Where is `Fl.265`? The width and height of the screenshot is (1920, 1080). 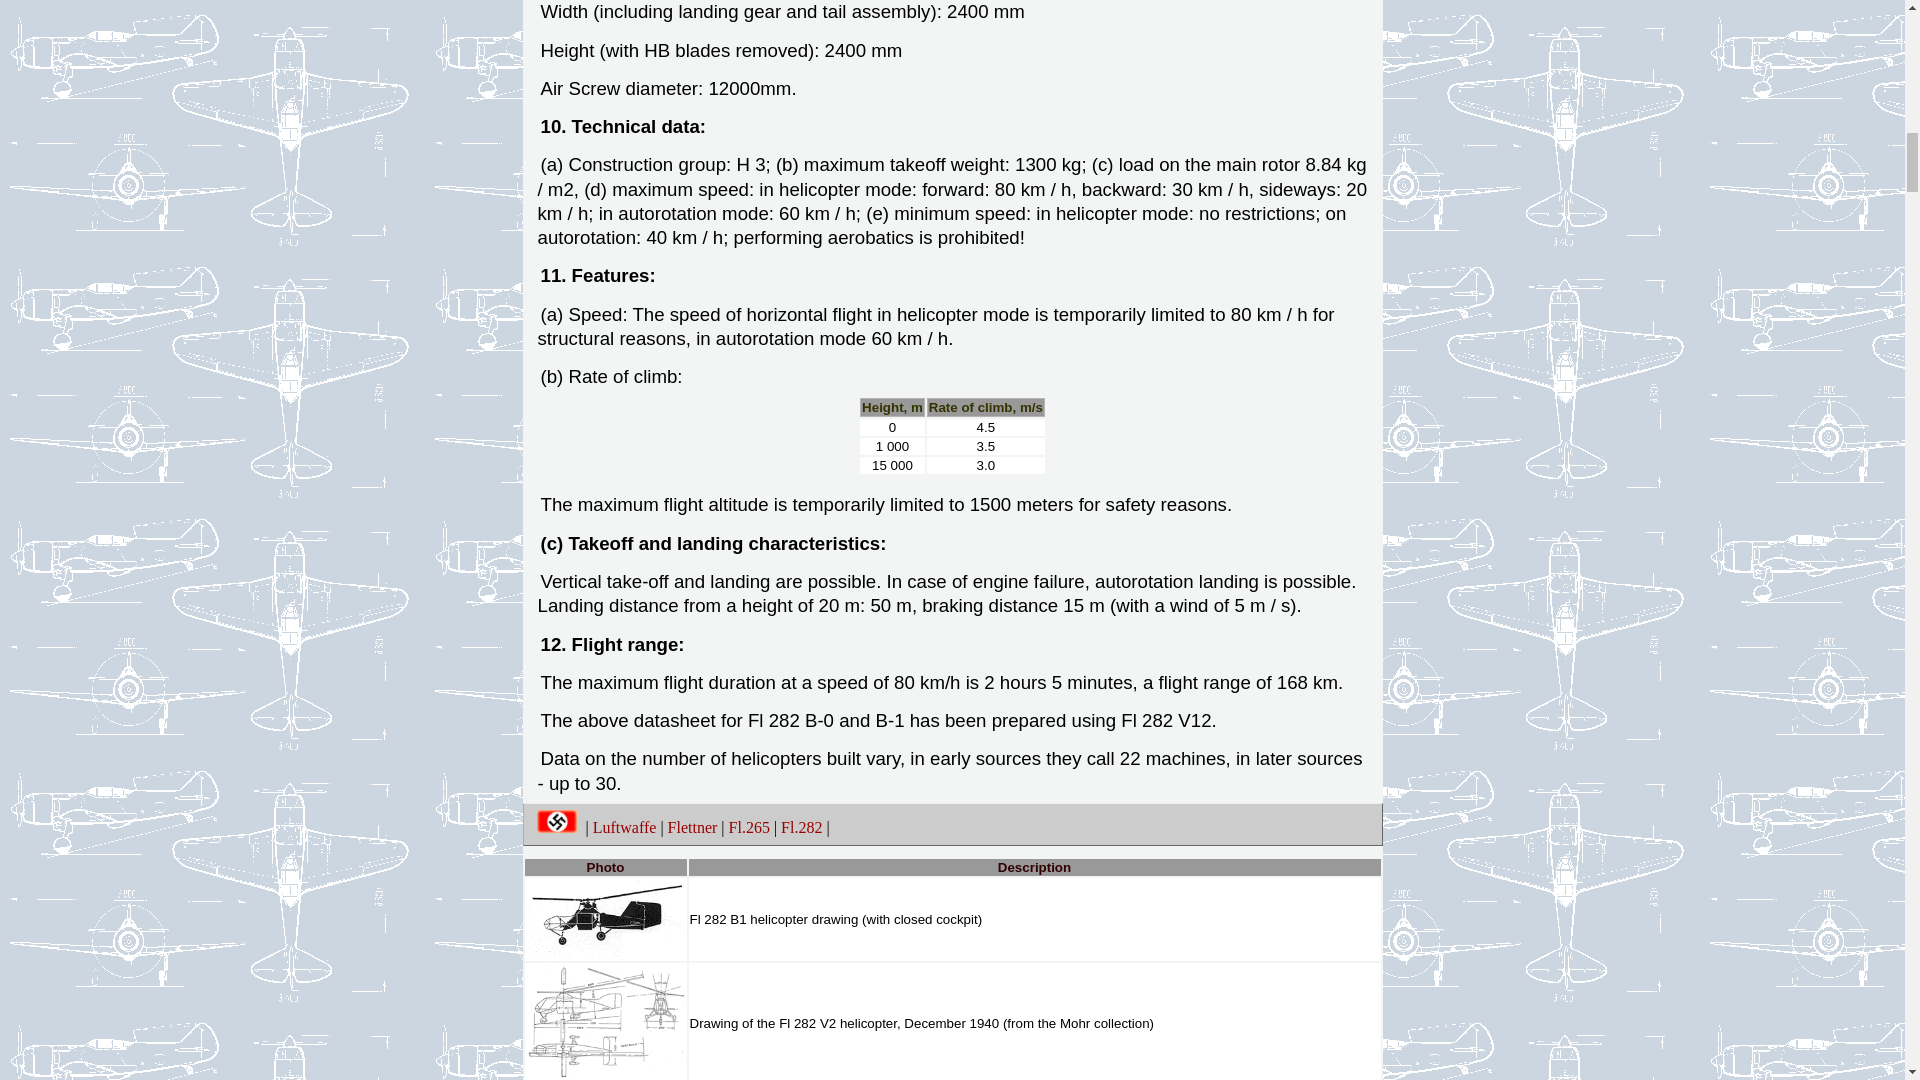 Fl.265 is located at coordinates (749, 826).